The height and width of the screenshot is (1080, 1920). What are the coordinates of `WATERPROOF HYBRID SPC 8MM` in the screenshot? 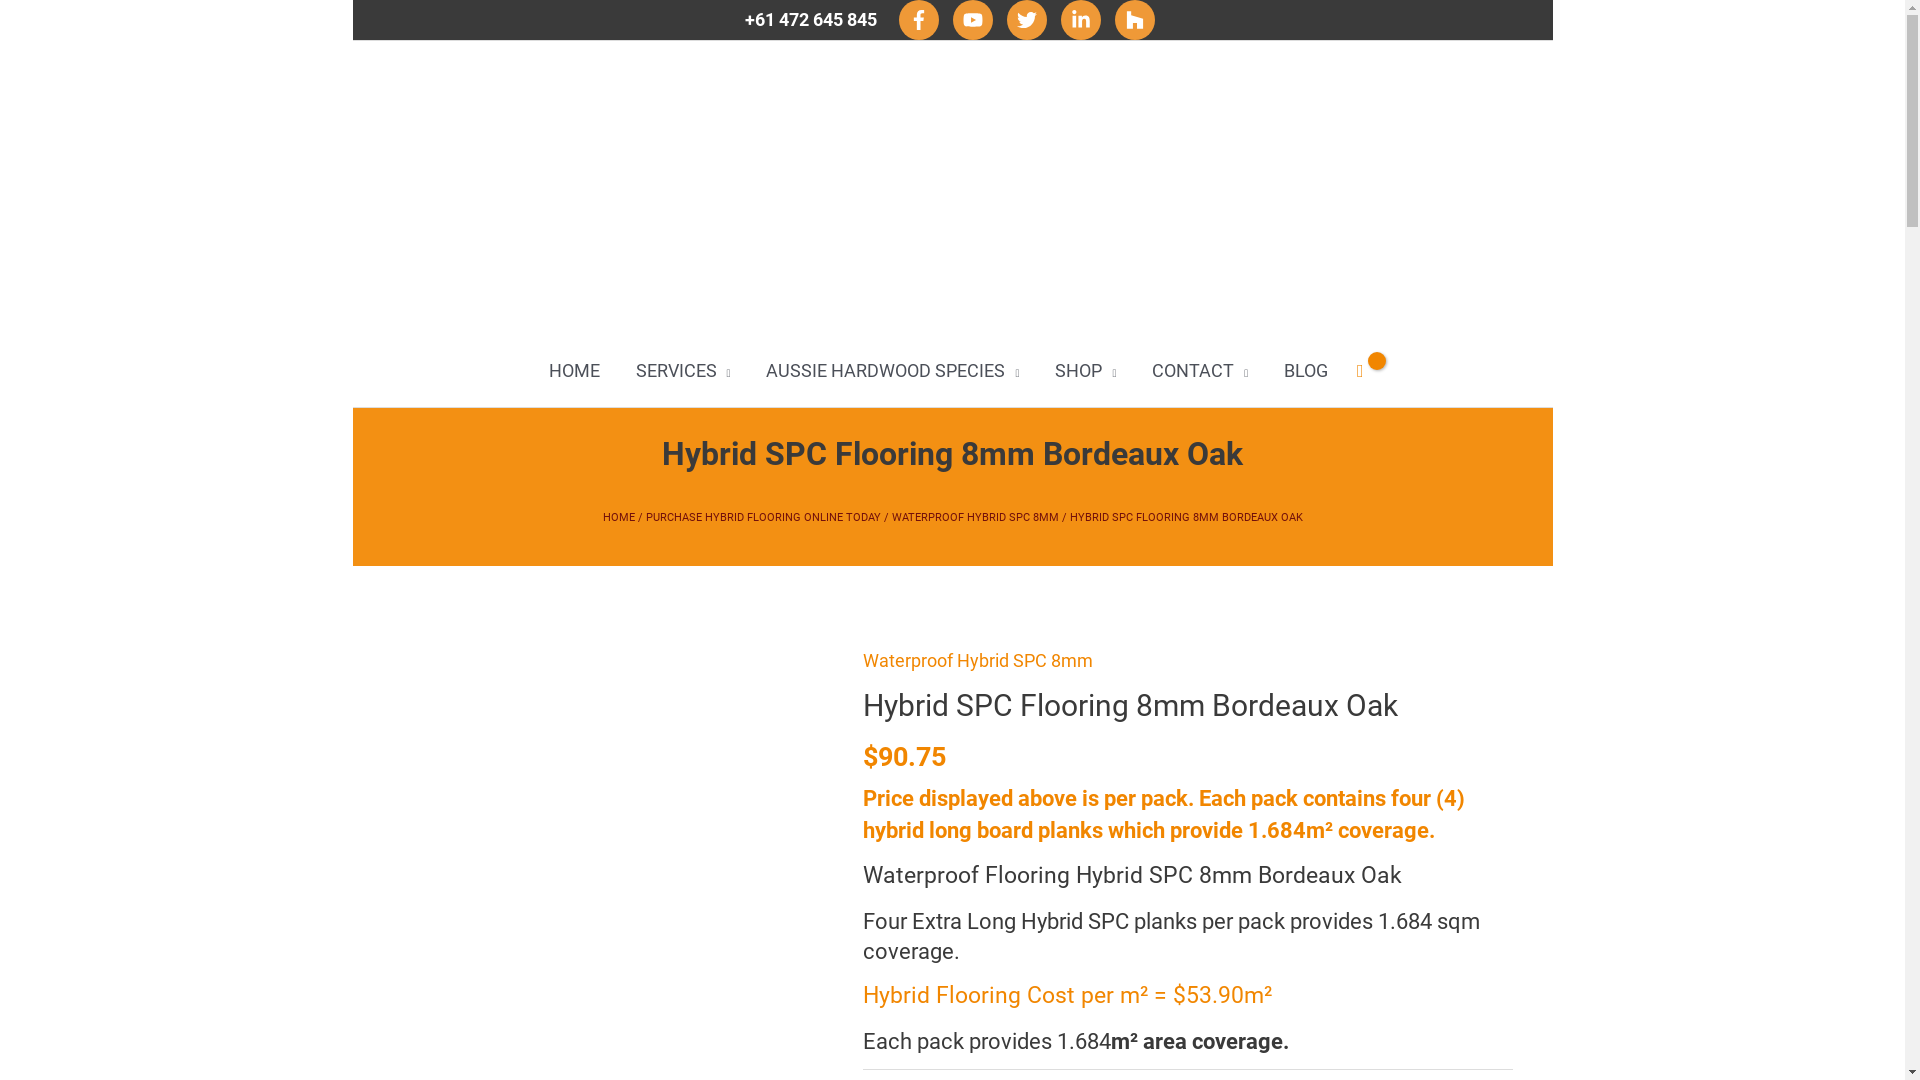 It's located at (976, 518).